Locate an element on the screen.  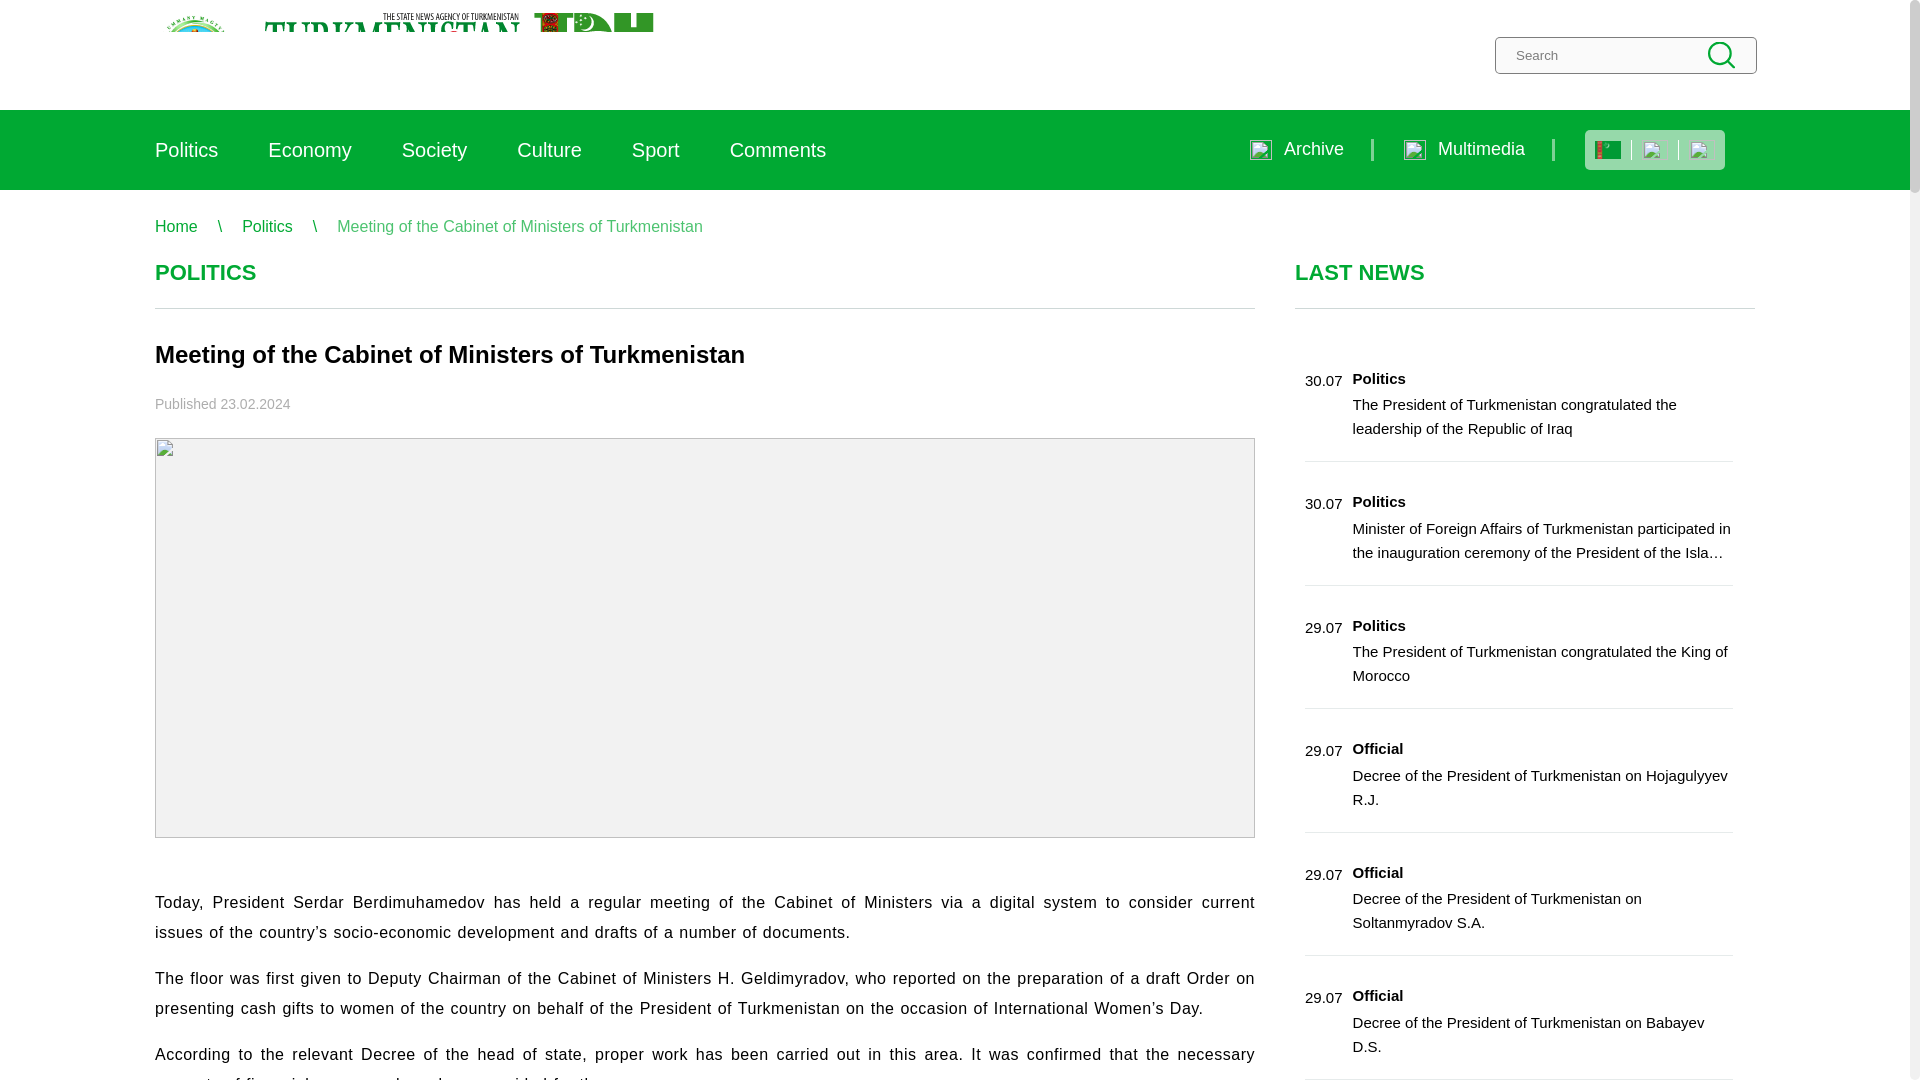
Politics is located at coordinates (186, 150).